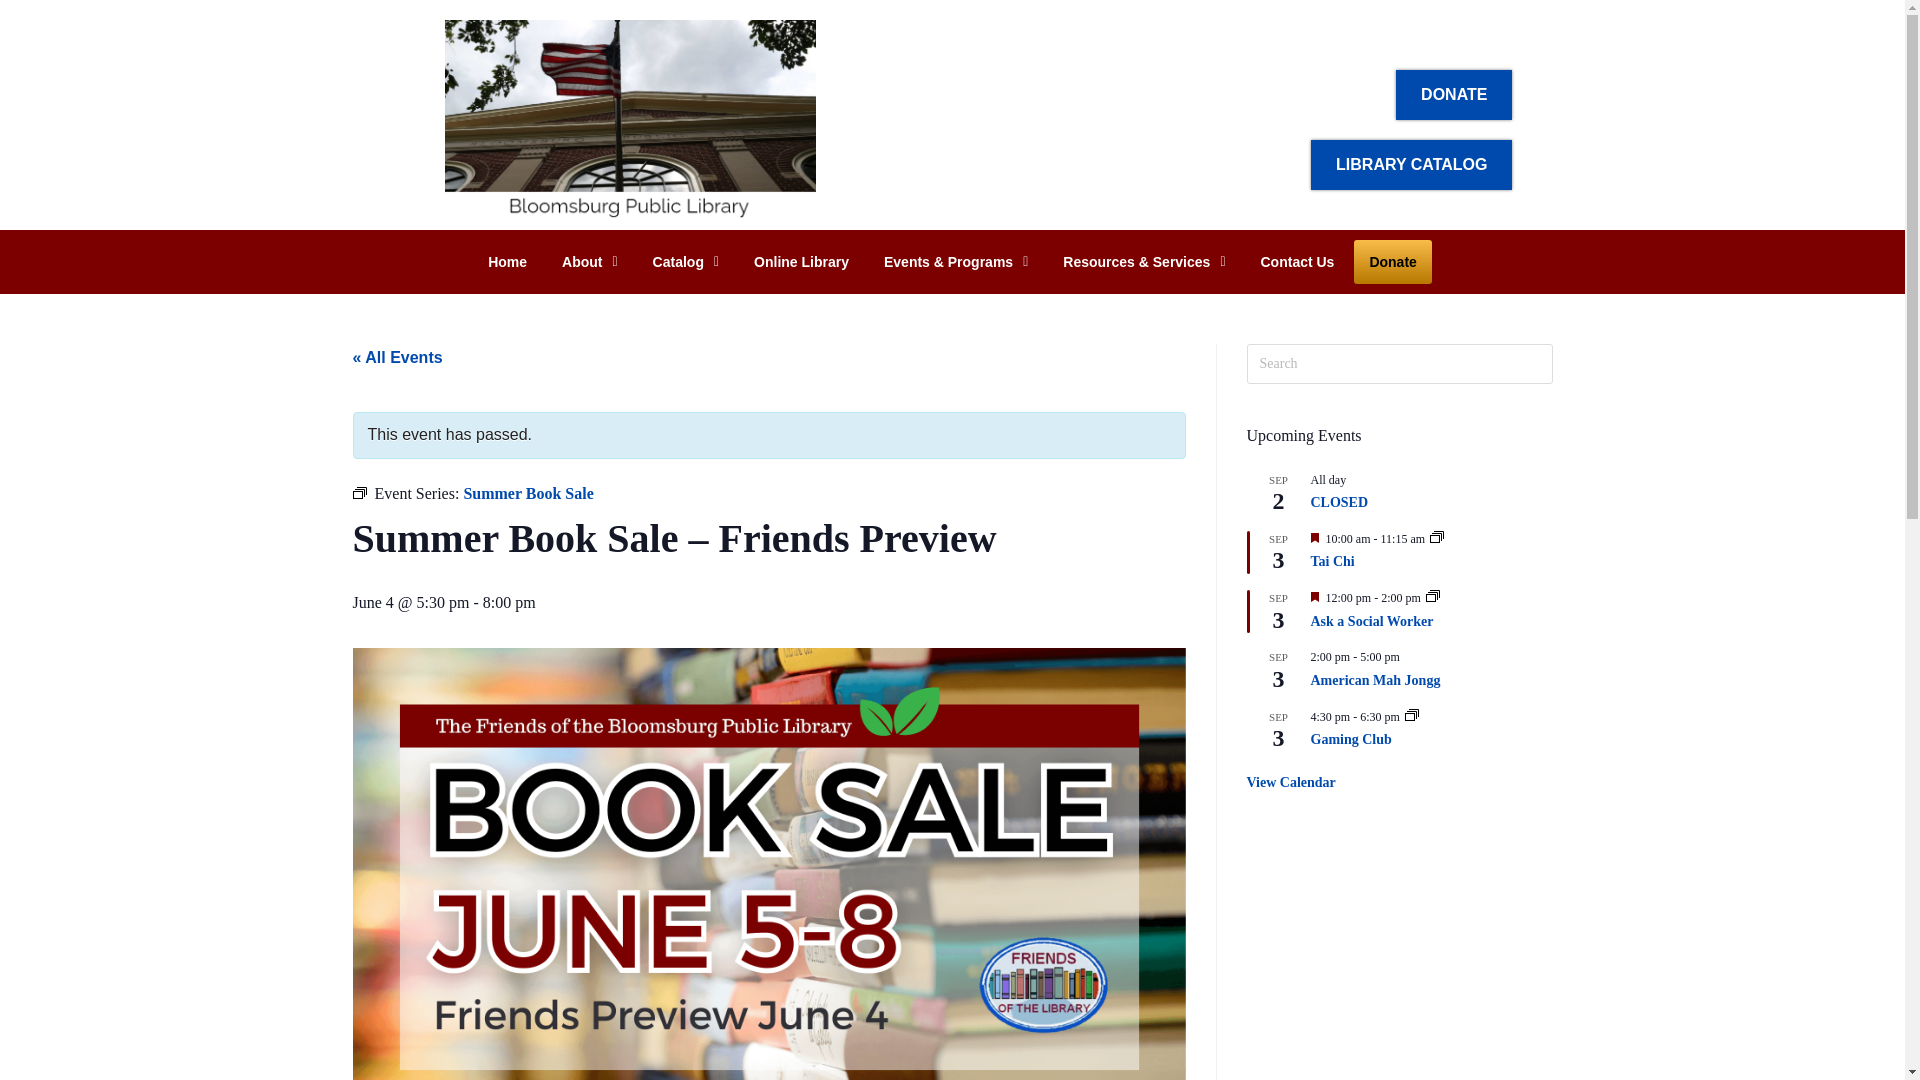 The width and height of the screenshot is (1920, 1080). I want to click on Tai Chi, so click(1331, 562).